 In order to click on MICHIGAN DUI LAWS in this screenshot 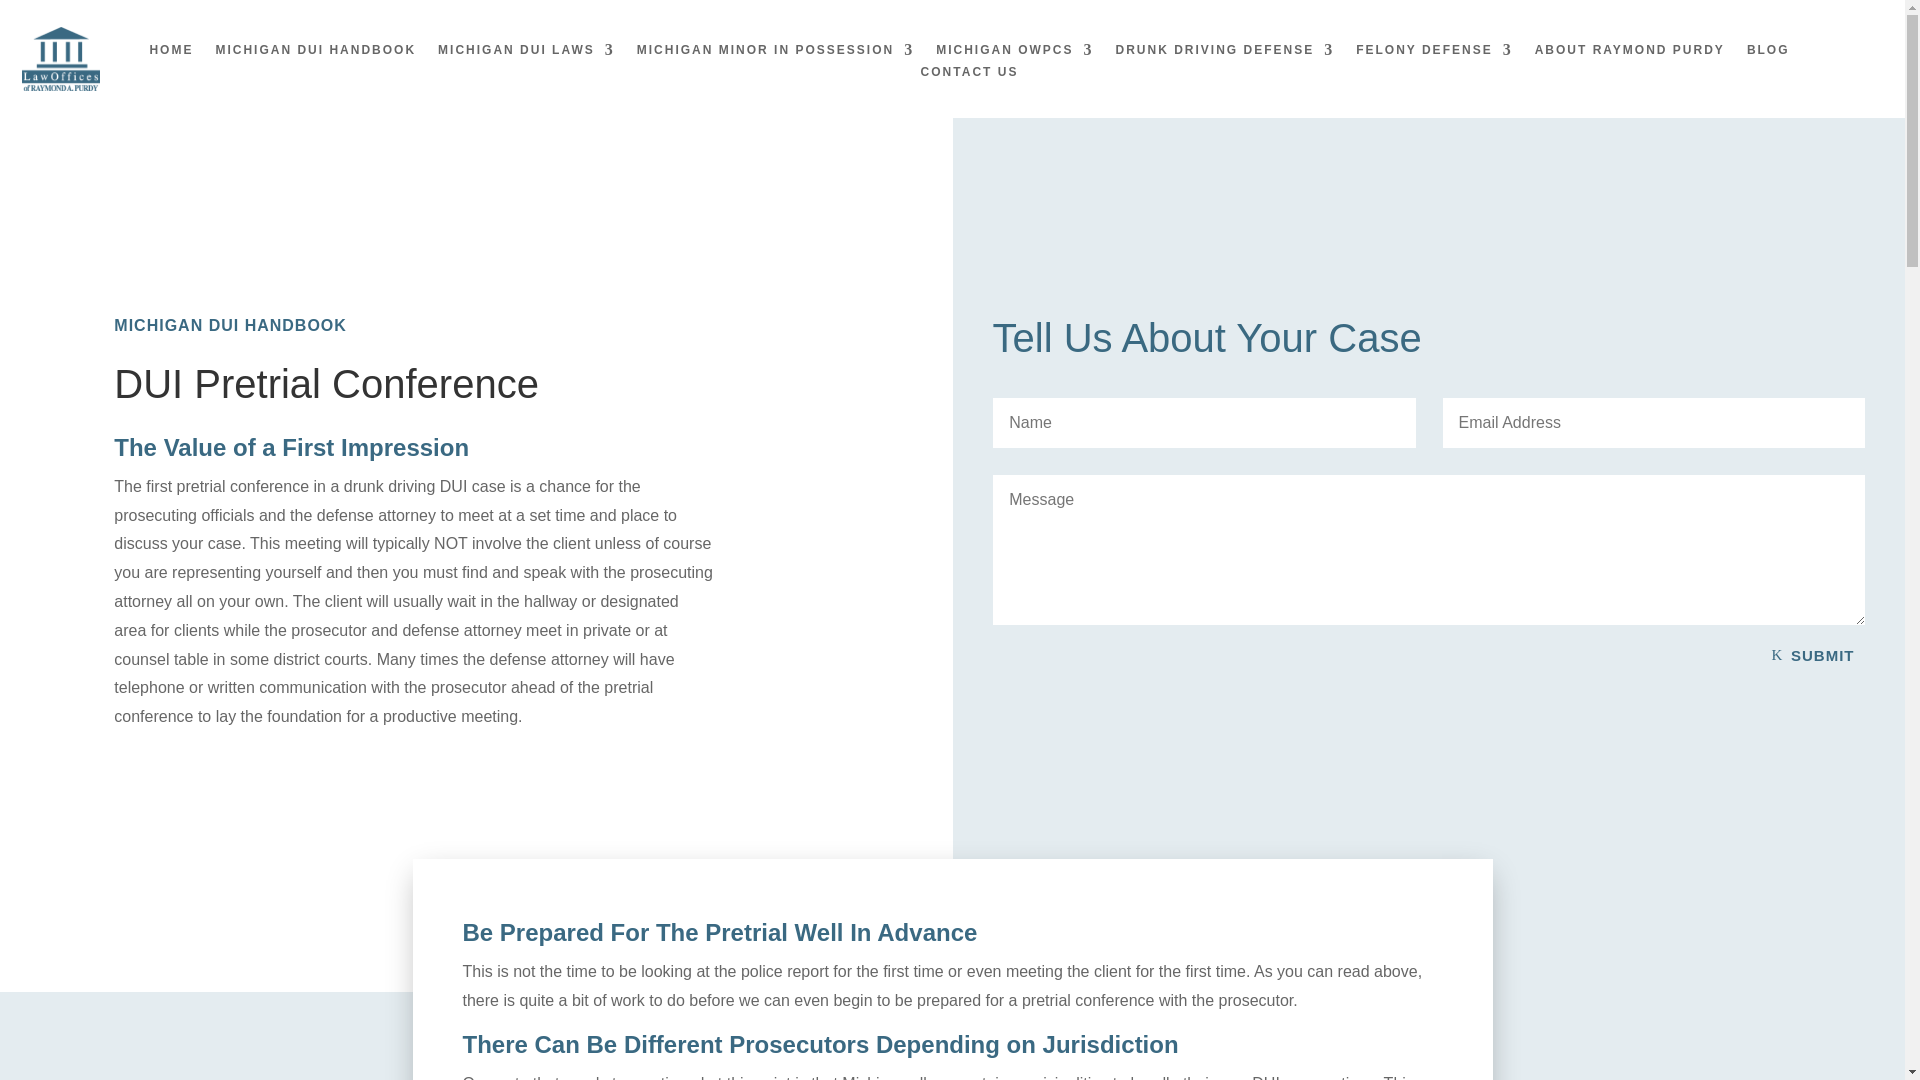, I will do `click(526, 54)`.